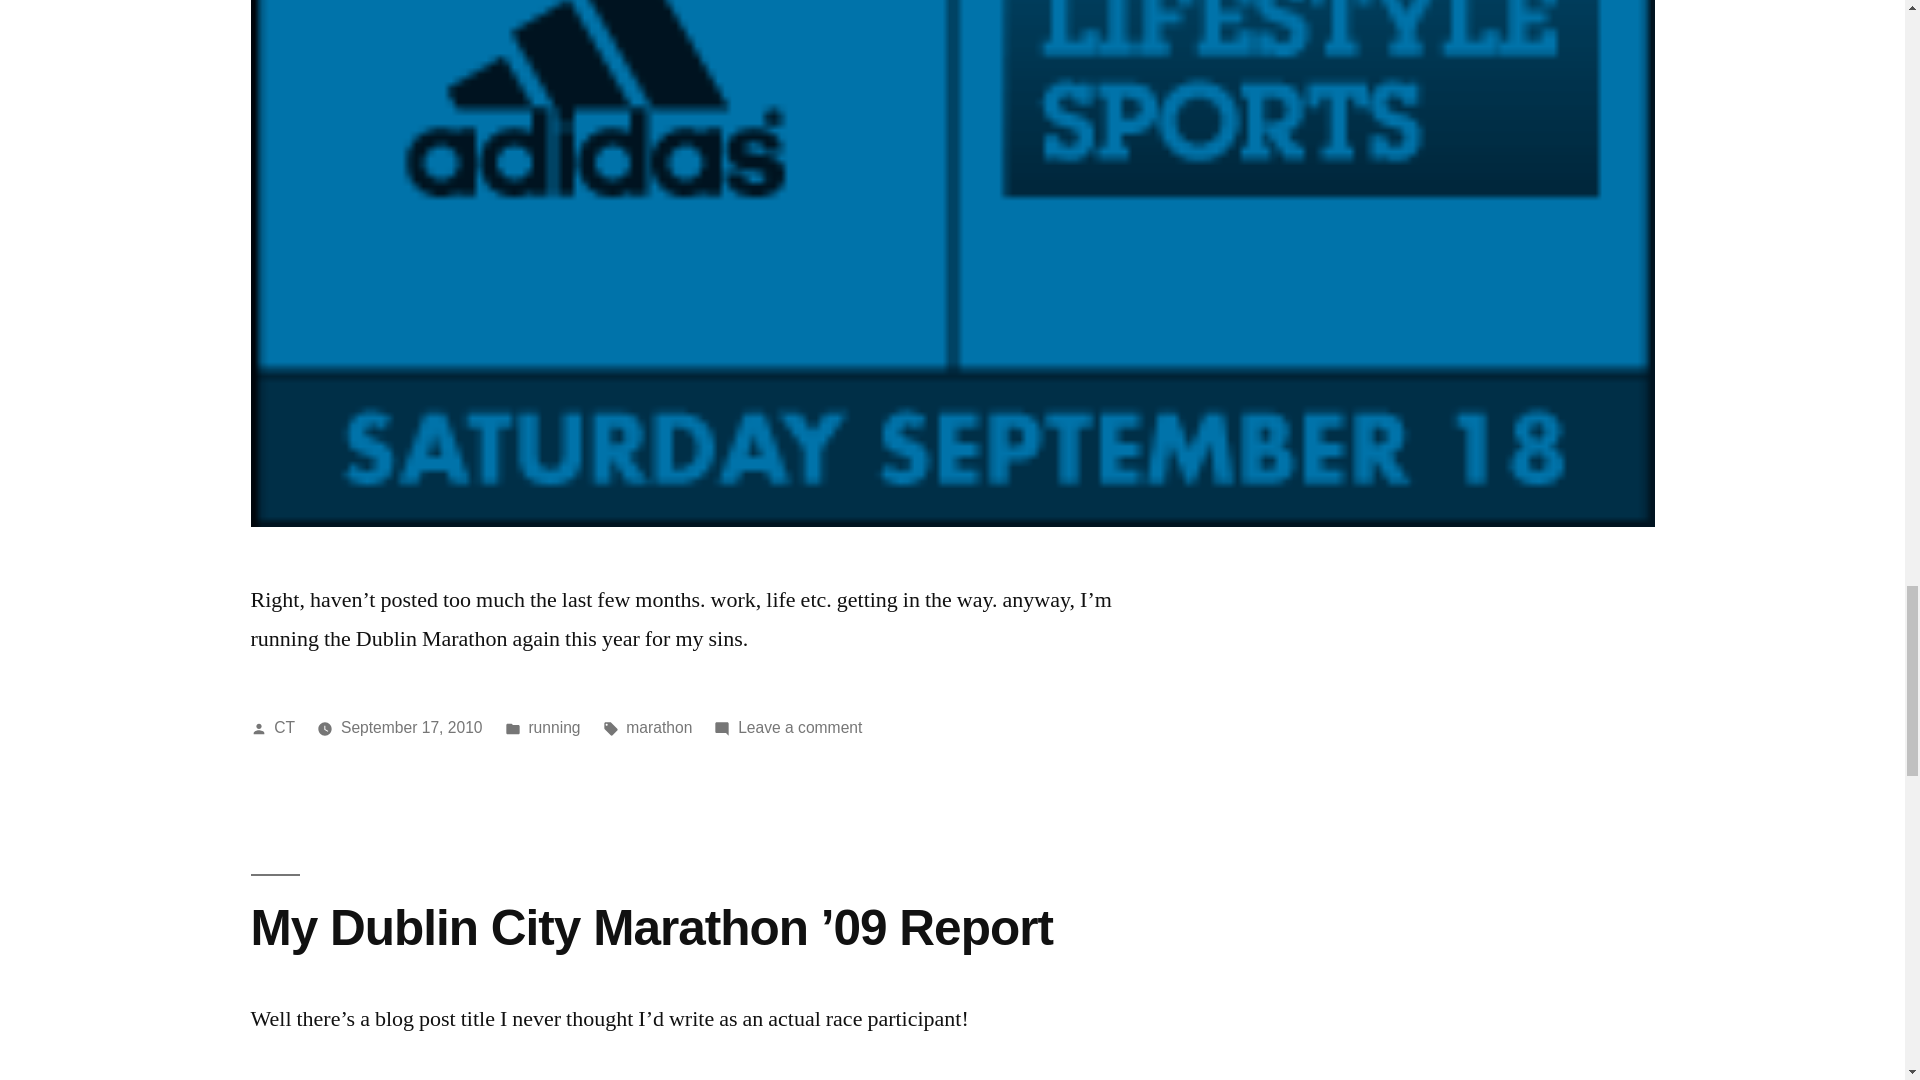 The image size is (1920, 1080). What do you see at coordinates (658, 727) in the screenshot?
I see `marathon` at bounding box center [658, 727].